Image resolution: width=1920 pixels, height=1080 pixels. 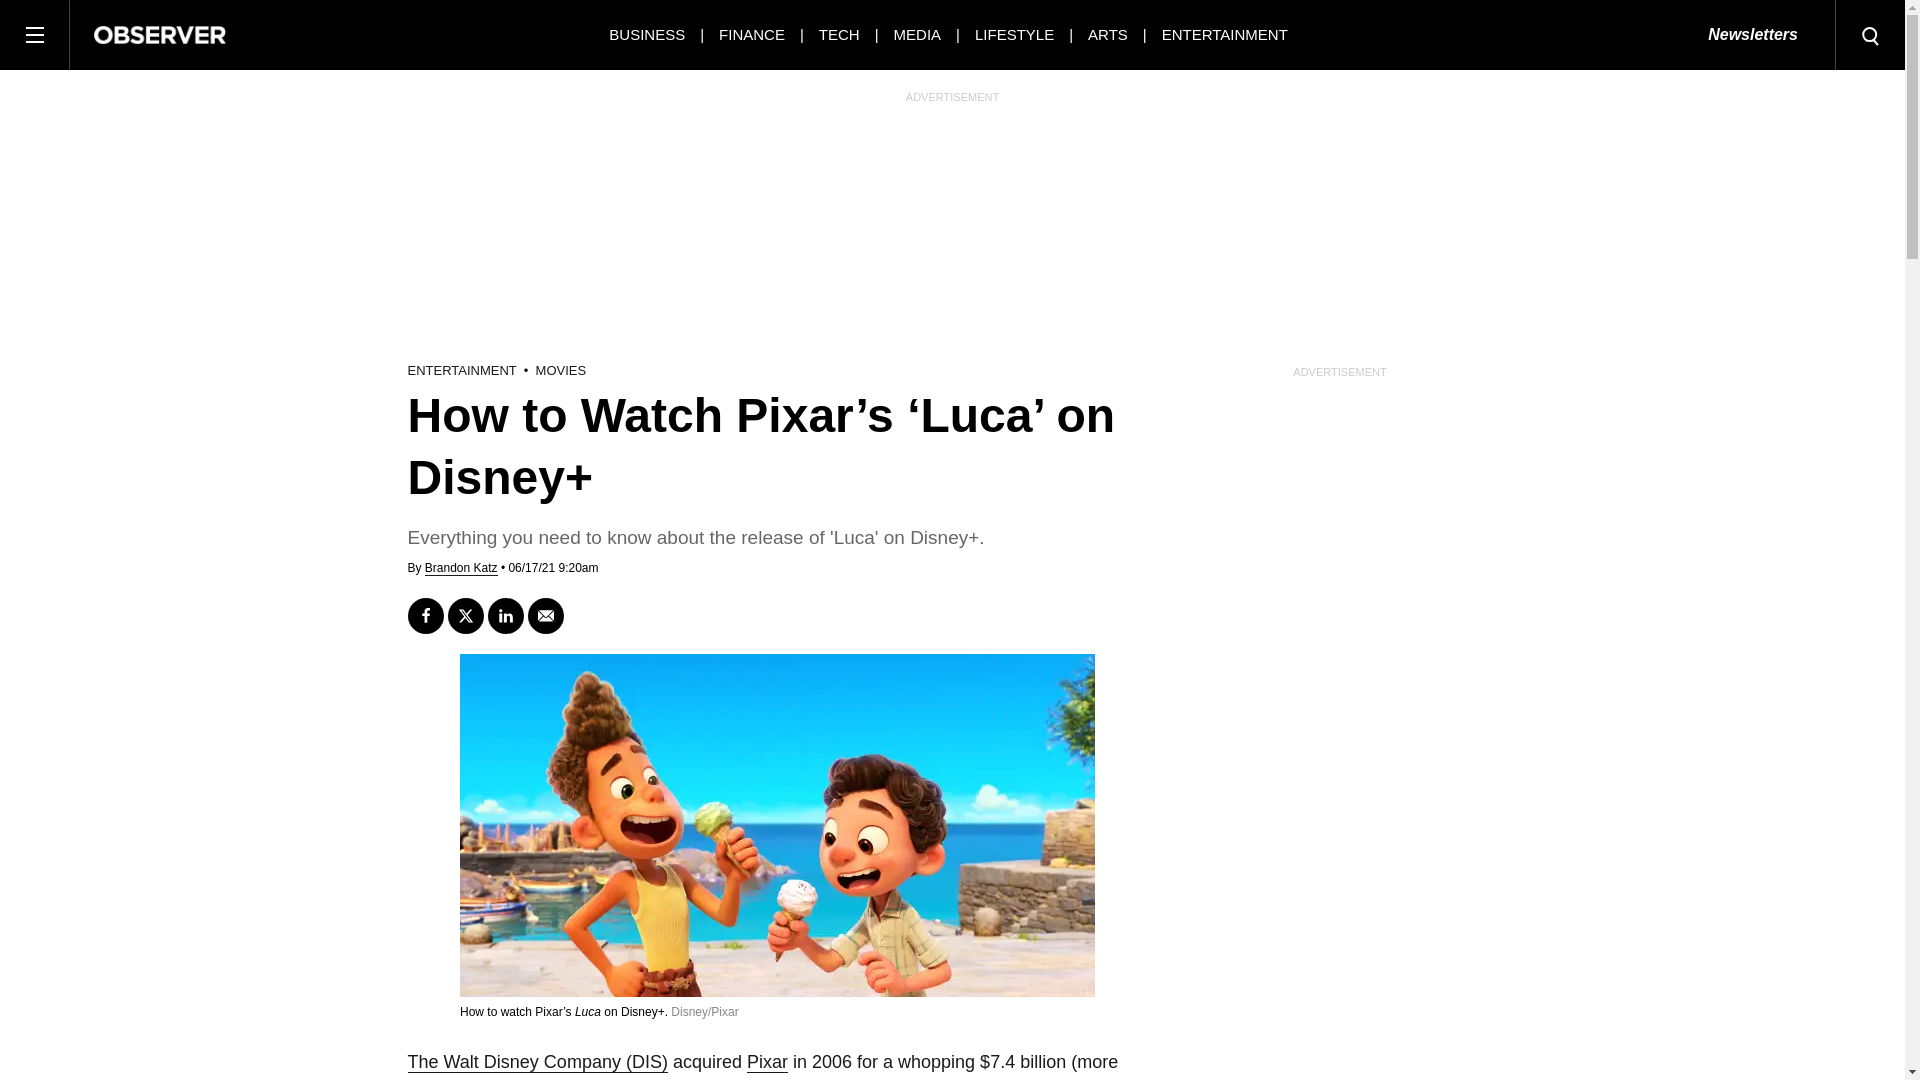 What do you see at coordinates (460, 568) in the screenshot?
I see `View All Posts by Brandon Katz` at bounding box center [460, 568].